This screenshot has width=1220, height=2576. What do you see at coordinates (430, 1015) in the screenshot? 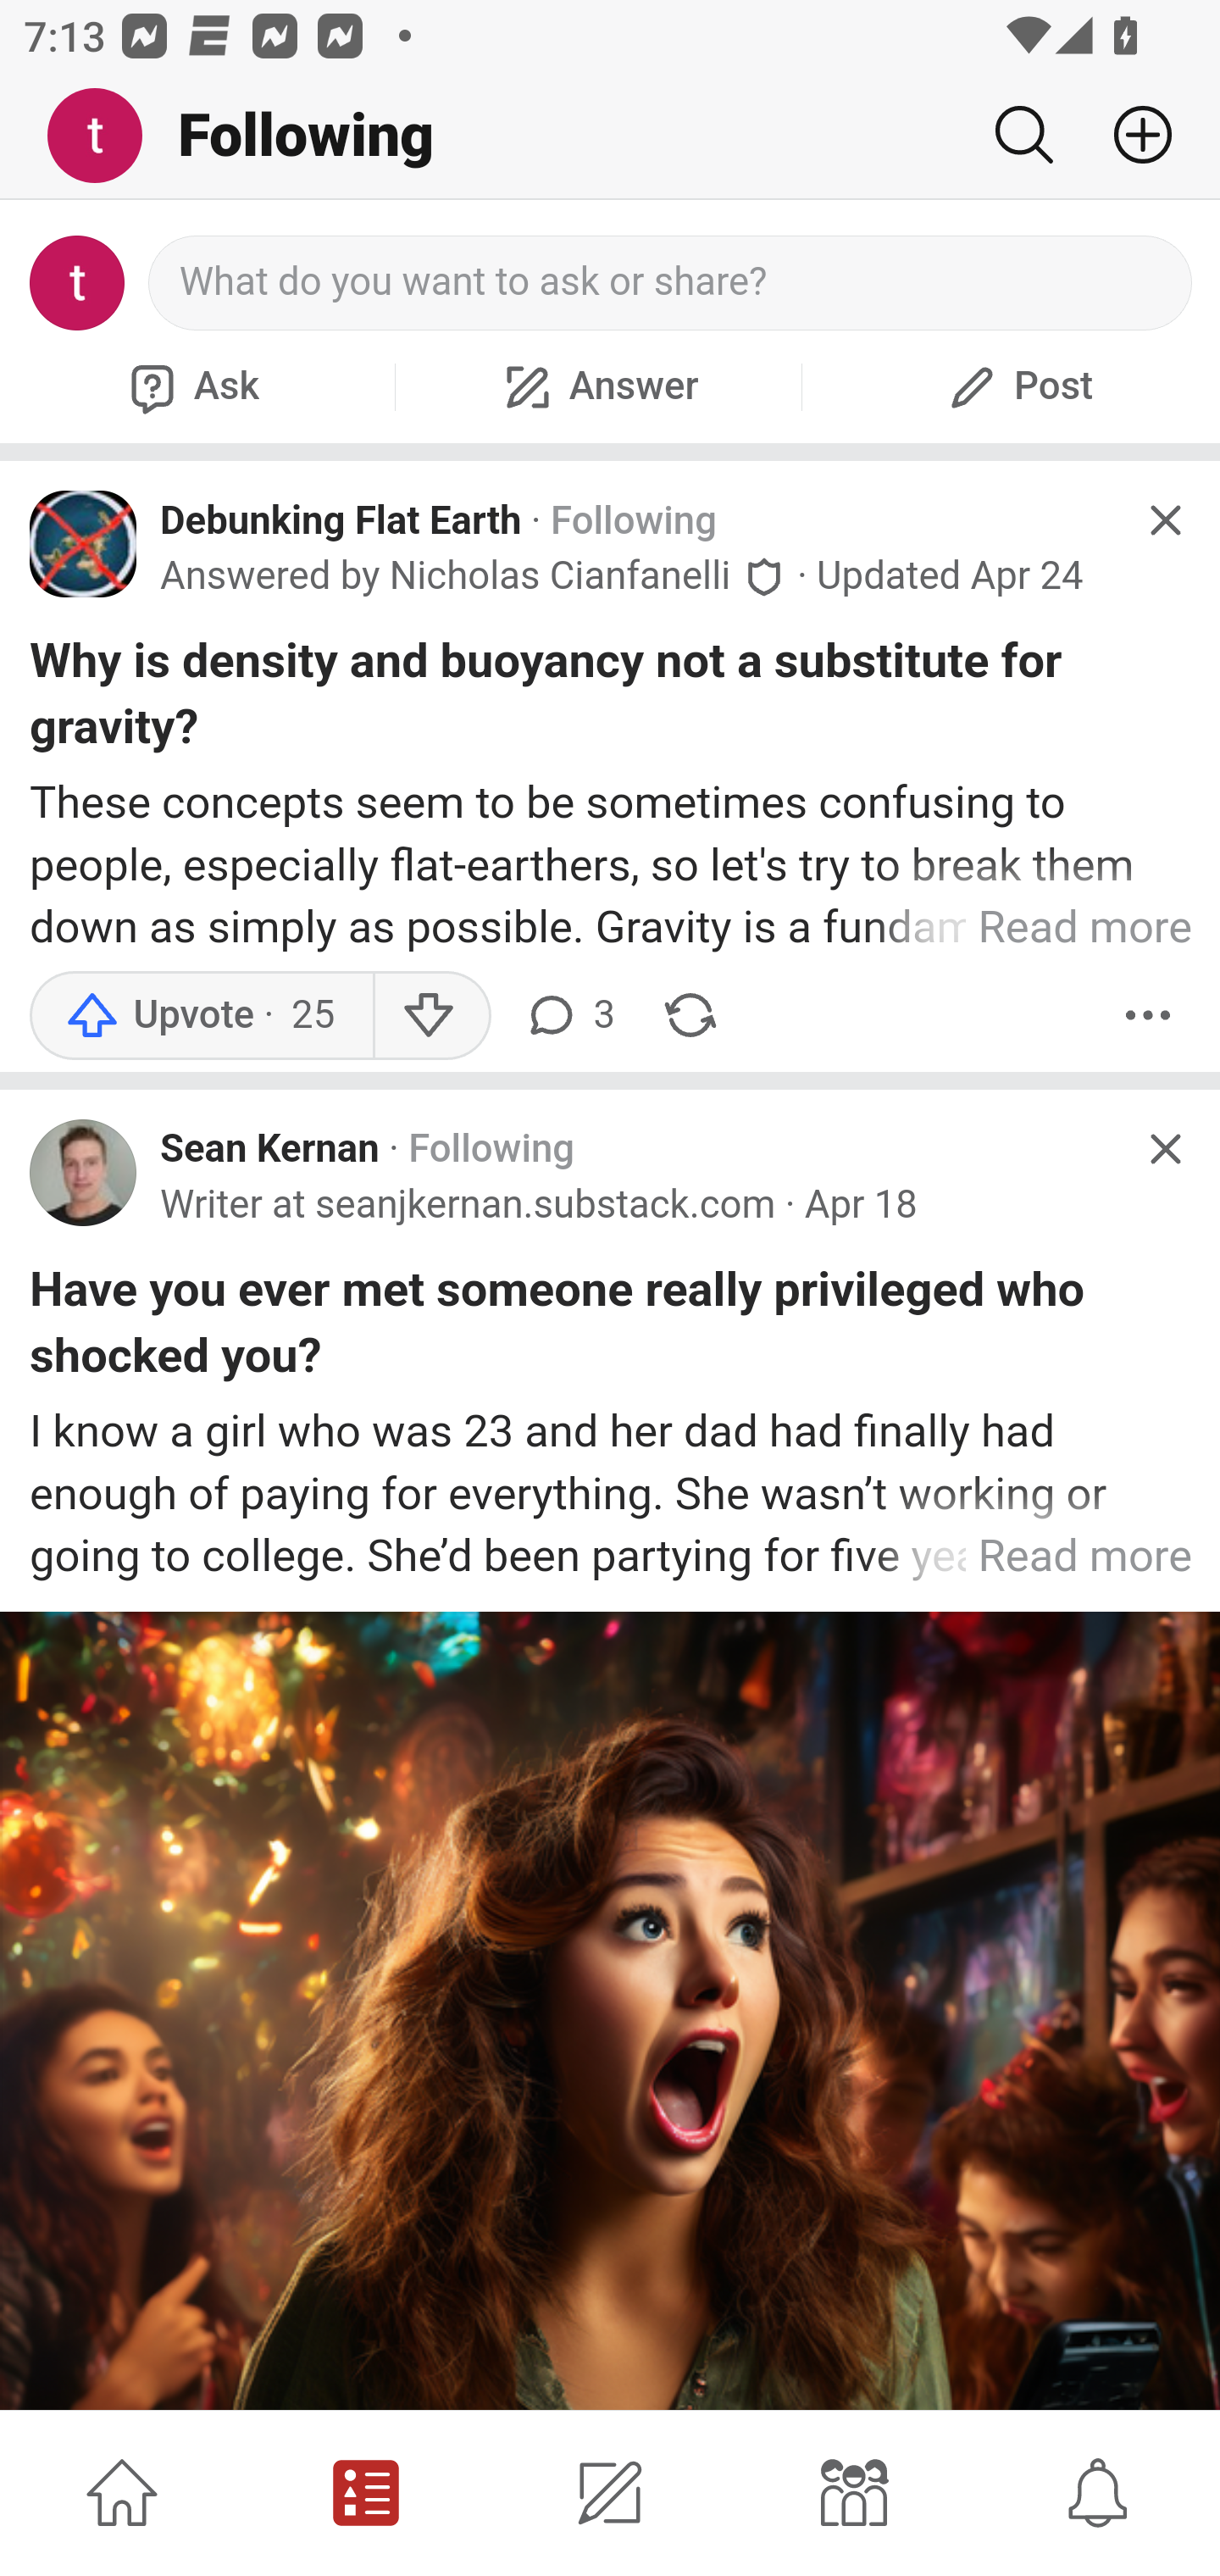
I see `Downvote` at bounding box center [430, 1015].